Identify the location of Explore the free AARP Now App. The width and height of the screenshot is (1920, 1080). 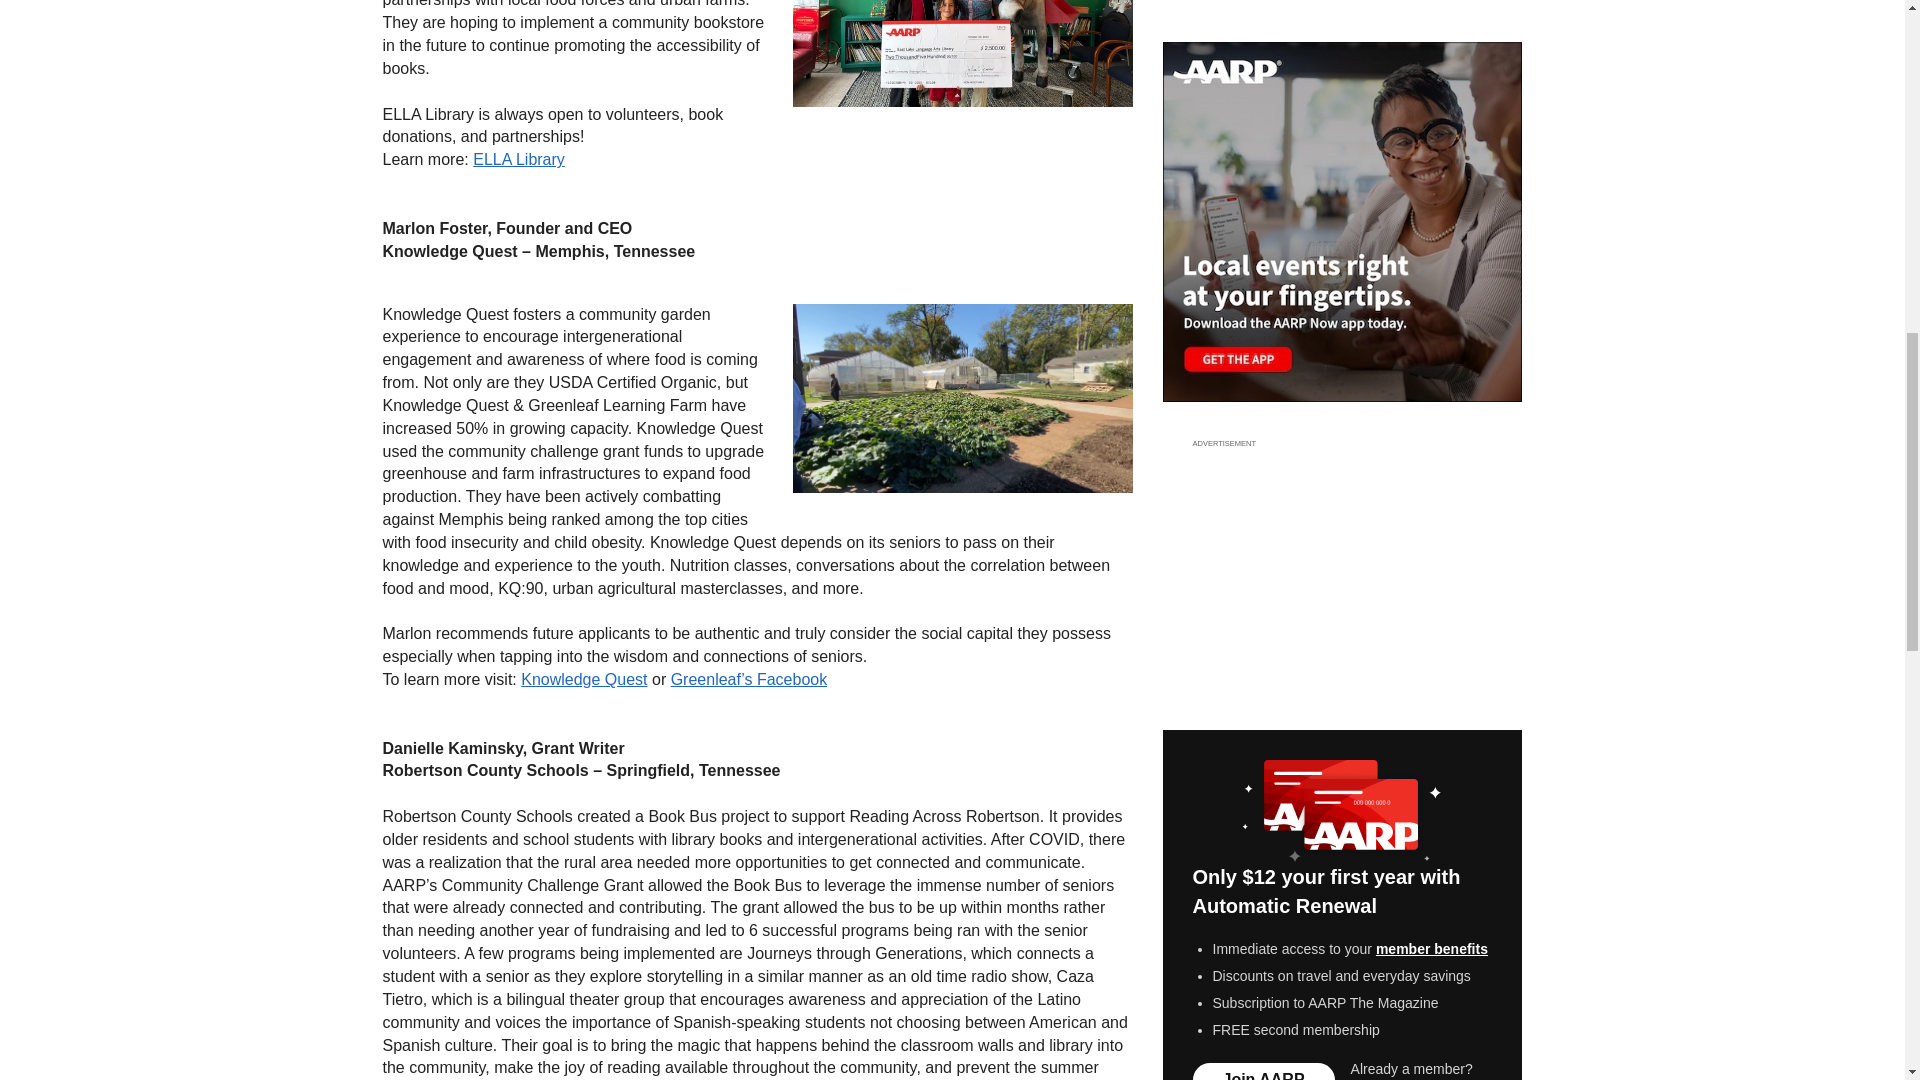
(1342, 222).